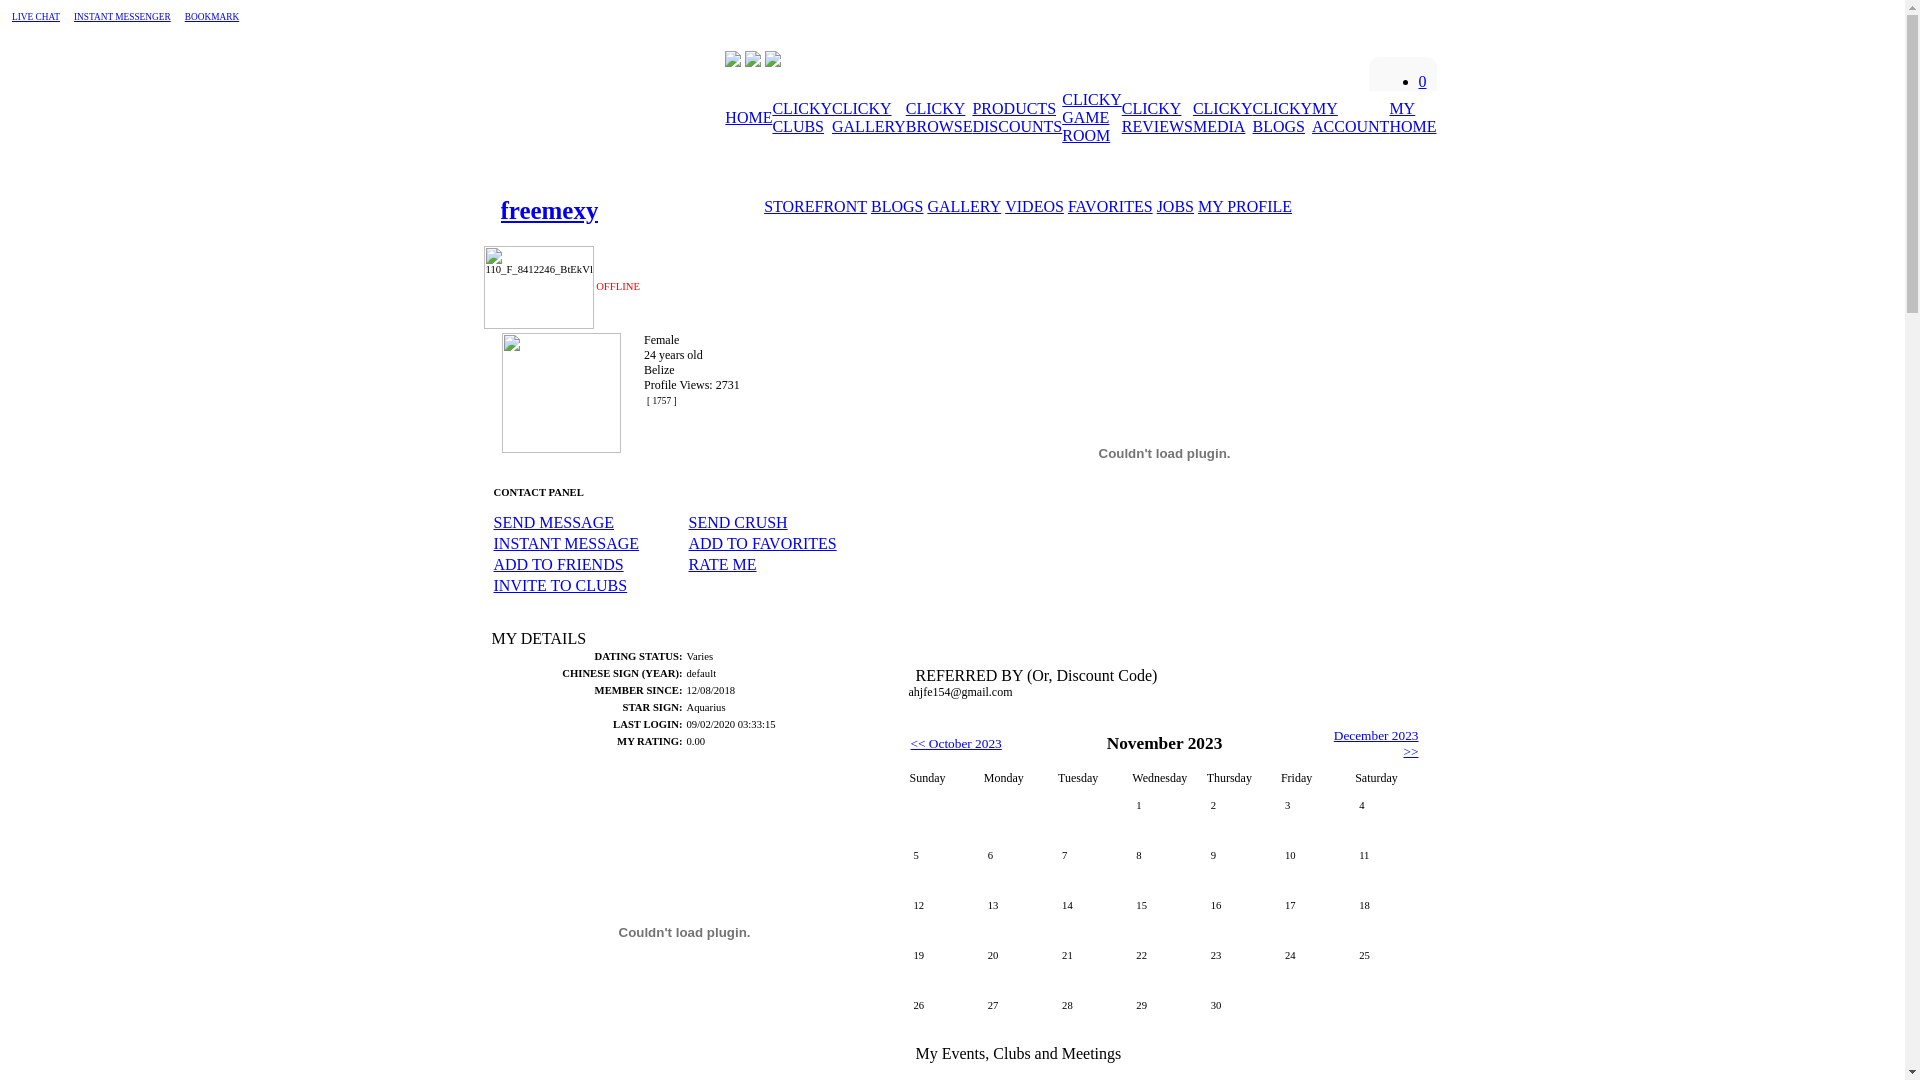 The width and height of the screenshot is (1920, 1080). Describe the element at coordinates (722, 564) in the screenshot. I see `RATE ME` at that location.